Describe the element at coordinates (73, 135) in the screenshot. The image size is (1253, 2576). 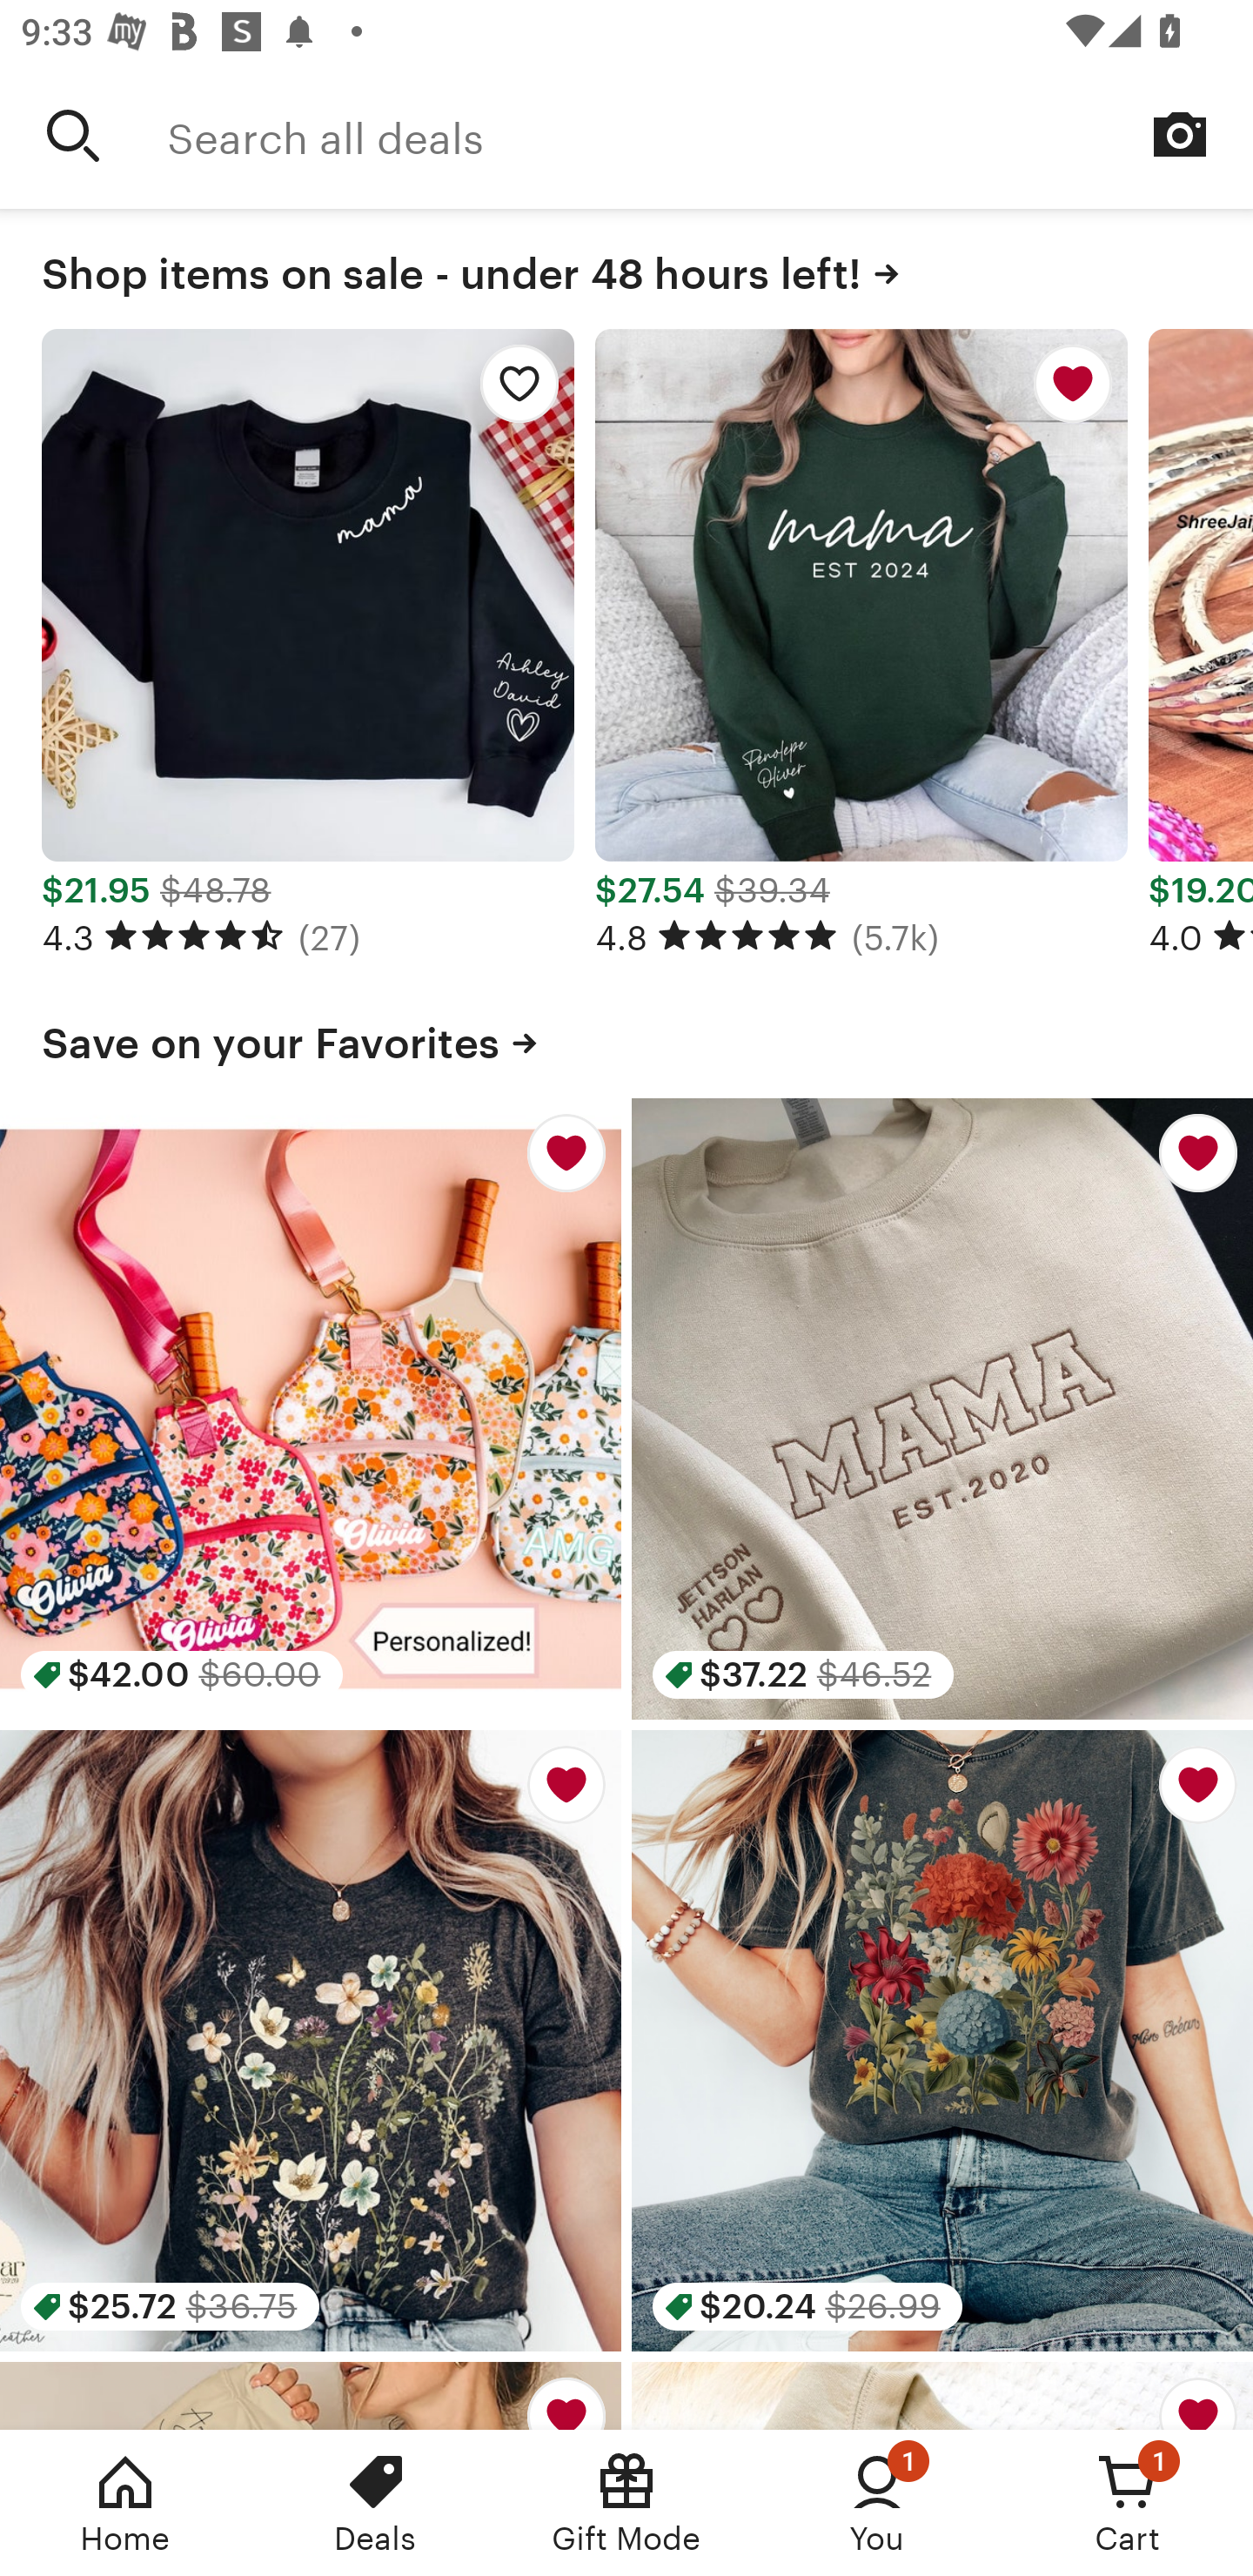
I see `Search for anything on Etsy` at that location.